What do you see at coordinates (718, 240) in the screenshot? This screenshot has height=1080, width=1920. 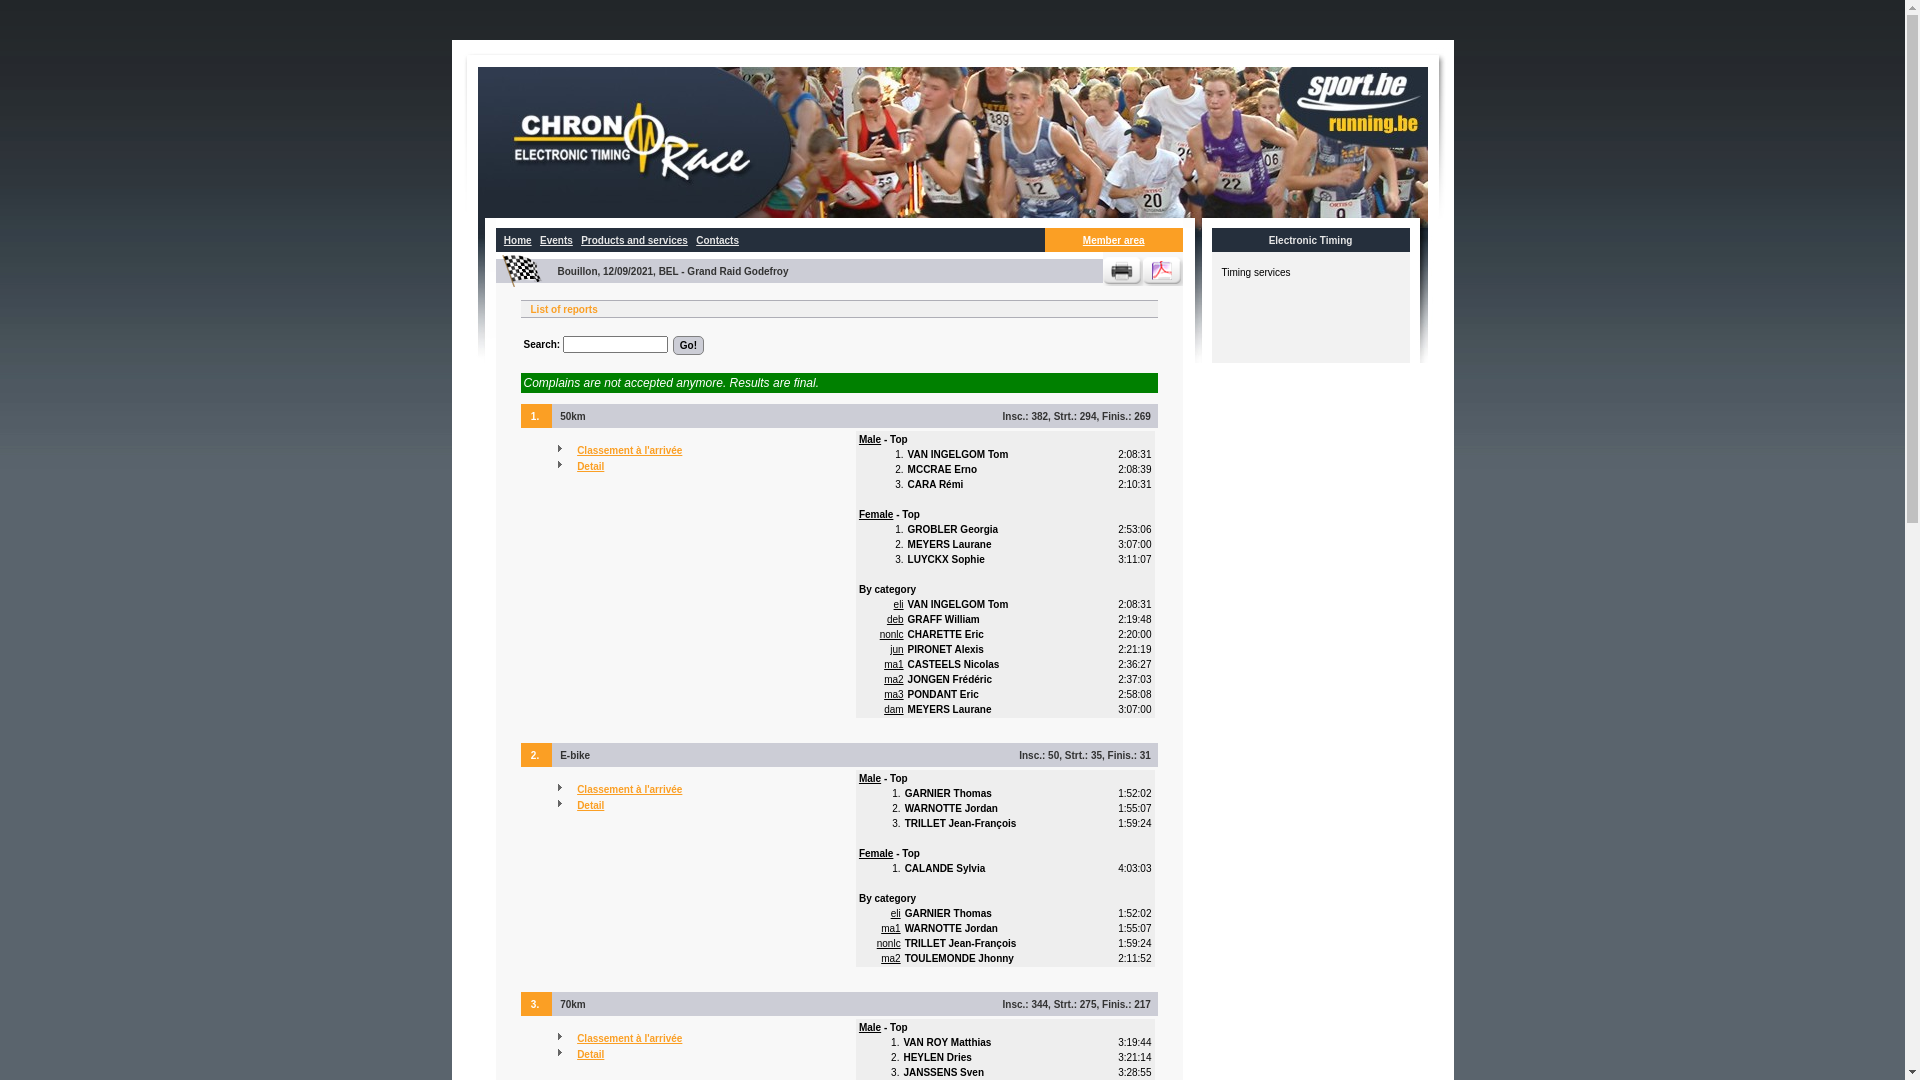 I see `Contacts` at bounding box center [718, 240].